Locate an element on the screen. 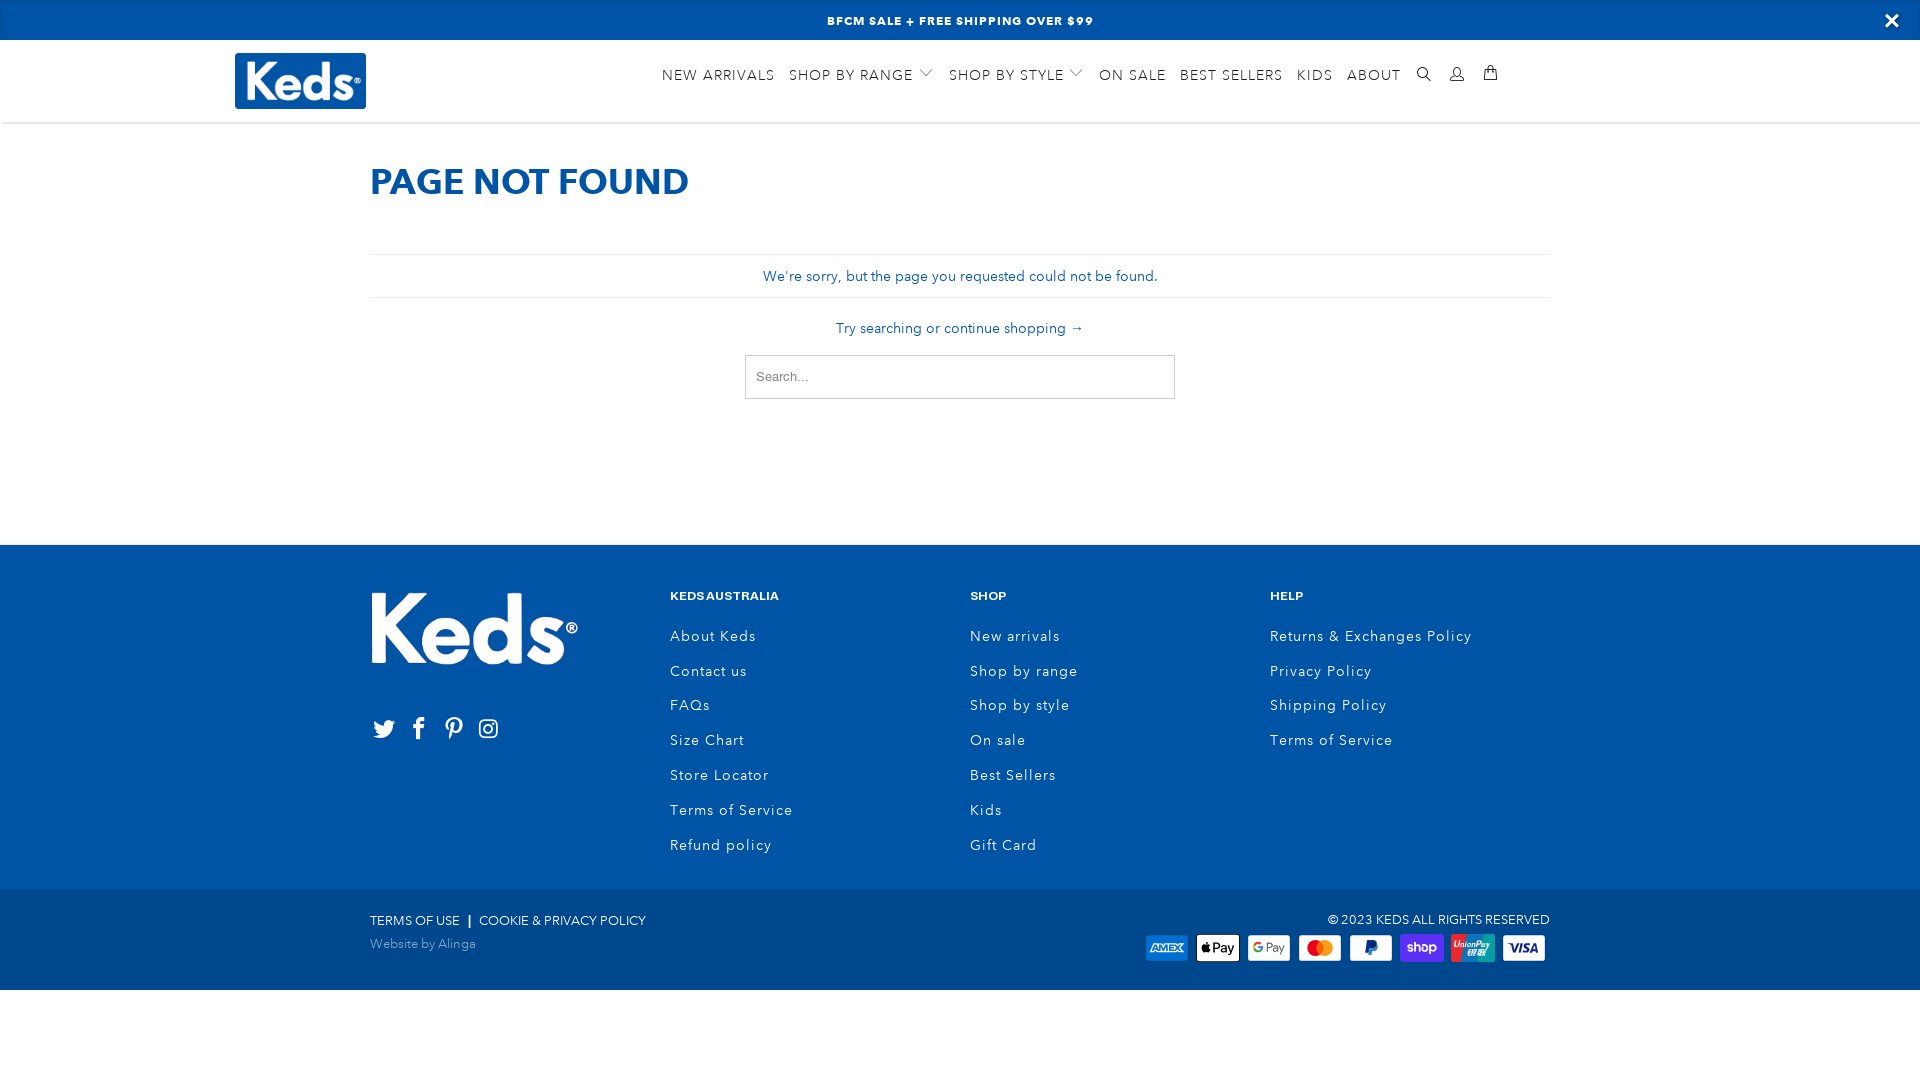 This screenshot has height=1080, width=1920. Terms of Service is located at coordinates (1332, 740).